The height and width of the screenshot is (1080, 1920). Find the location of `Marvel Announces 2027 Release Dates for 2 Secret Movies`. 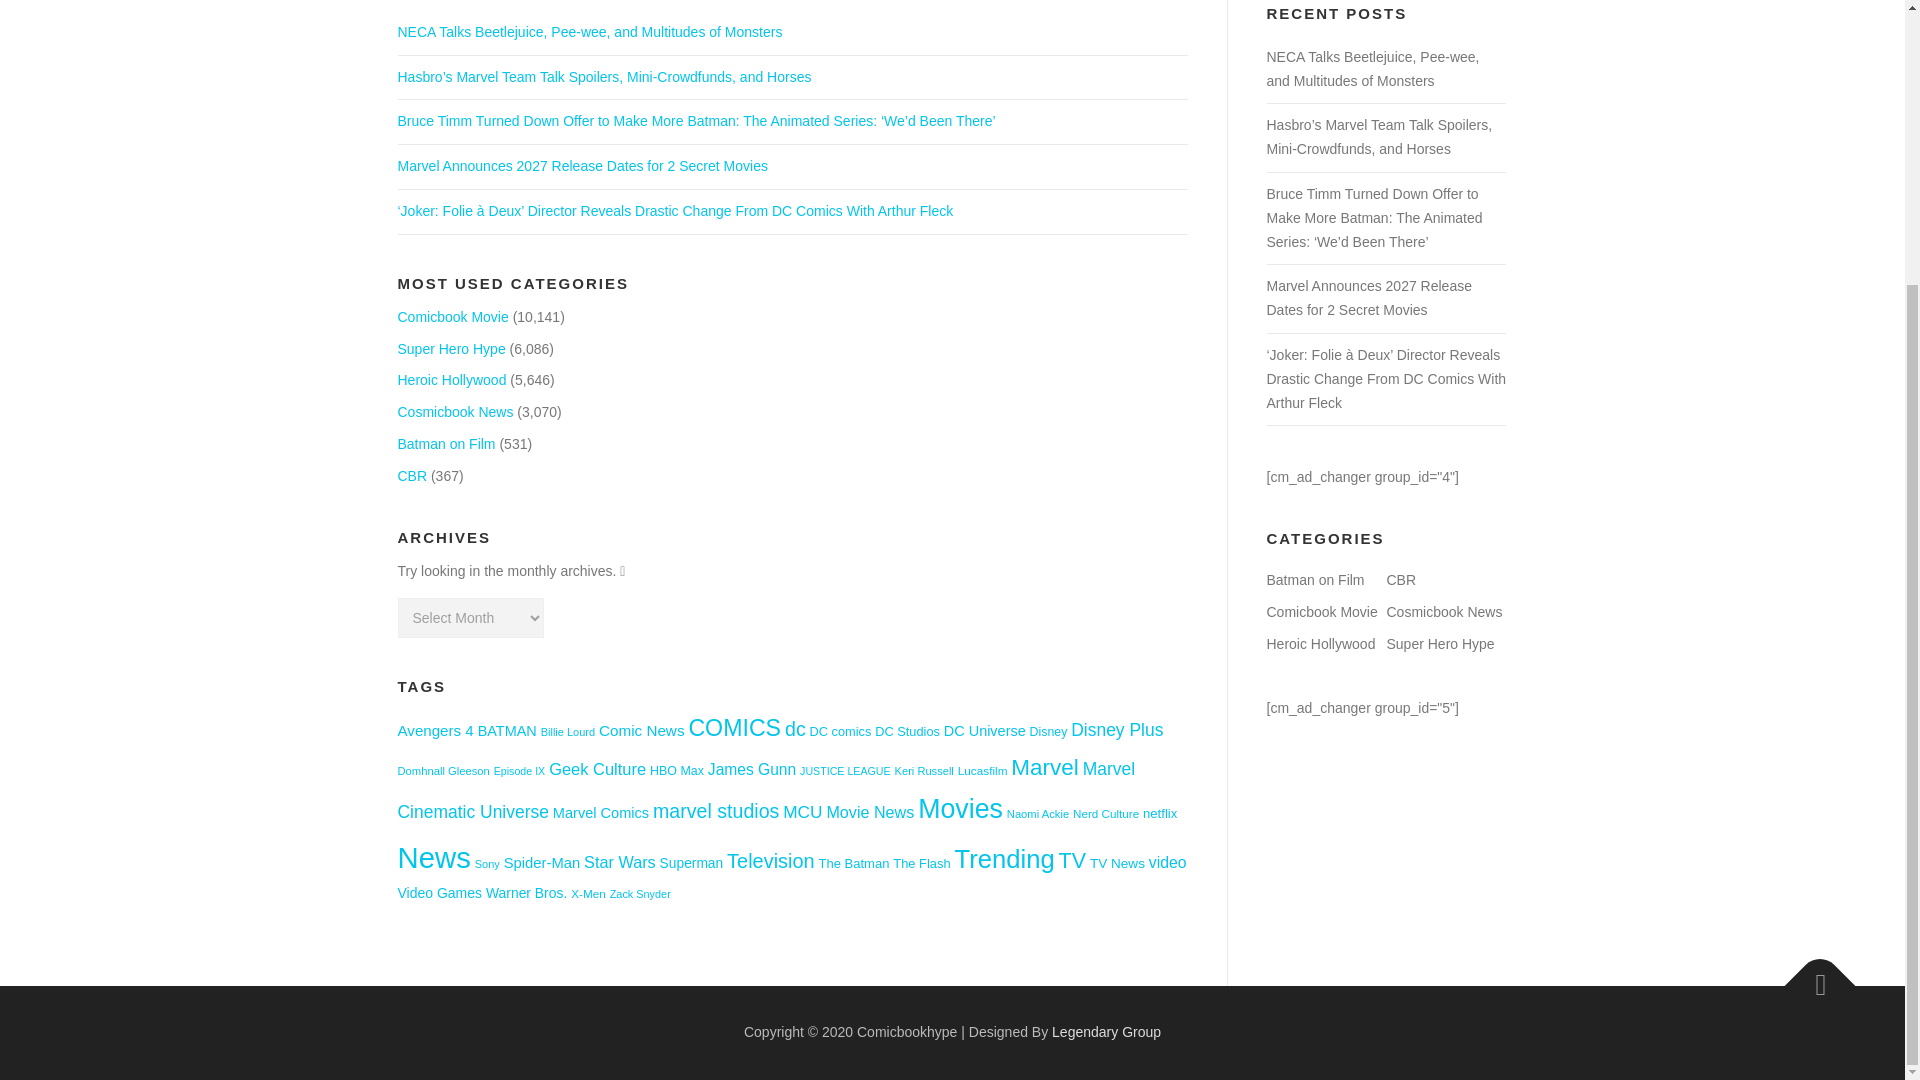

Marvel Announces 2027 Release Dates for 2 Secret Movies is located at coordinates (582, 165).